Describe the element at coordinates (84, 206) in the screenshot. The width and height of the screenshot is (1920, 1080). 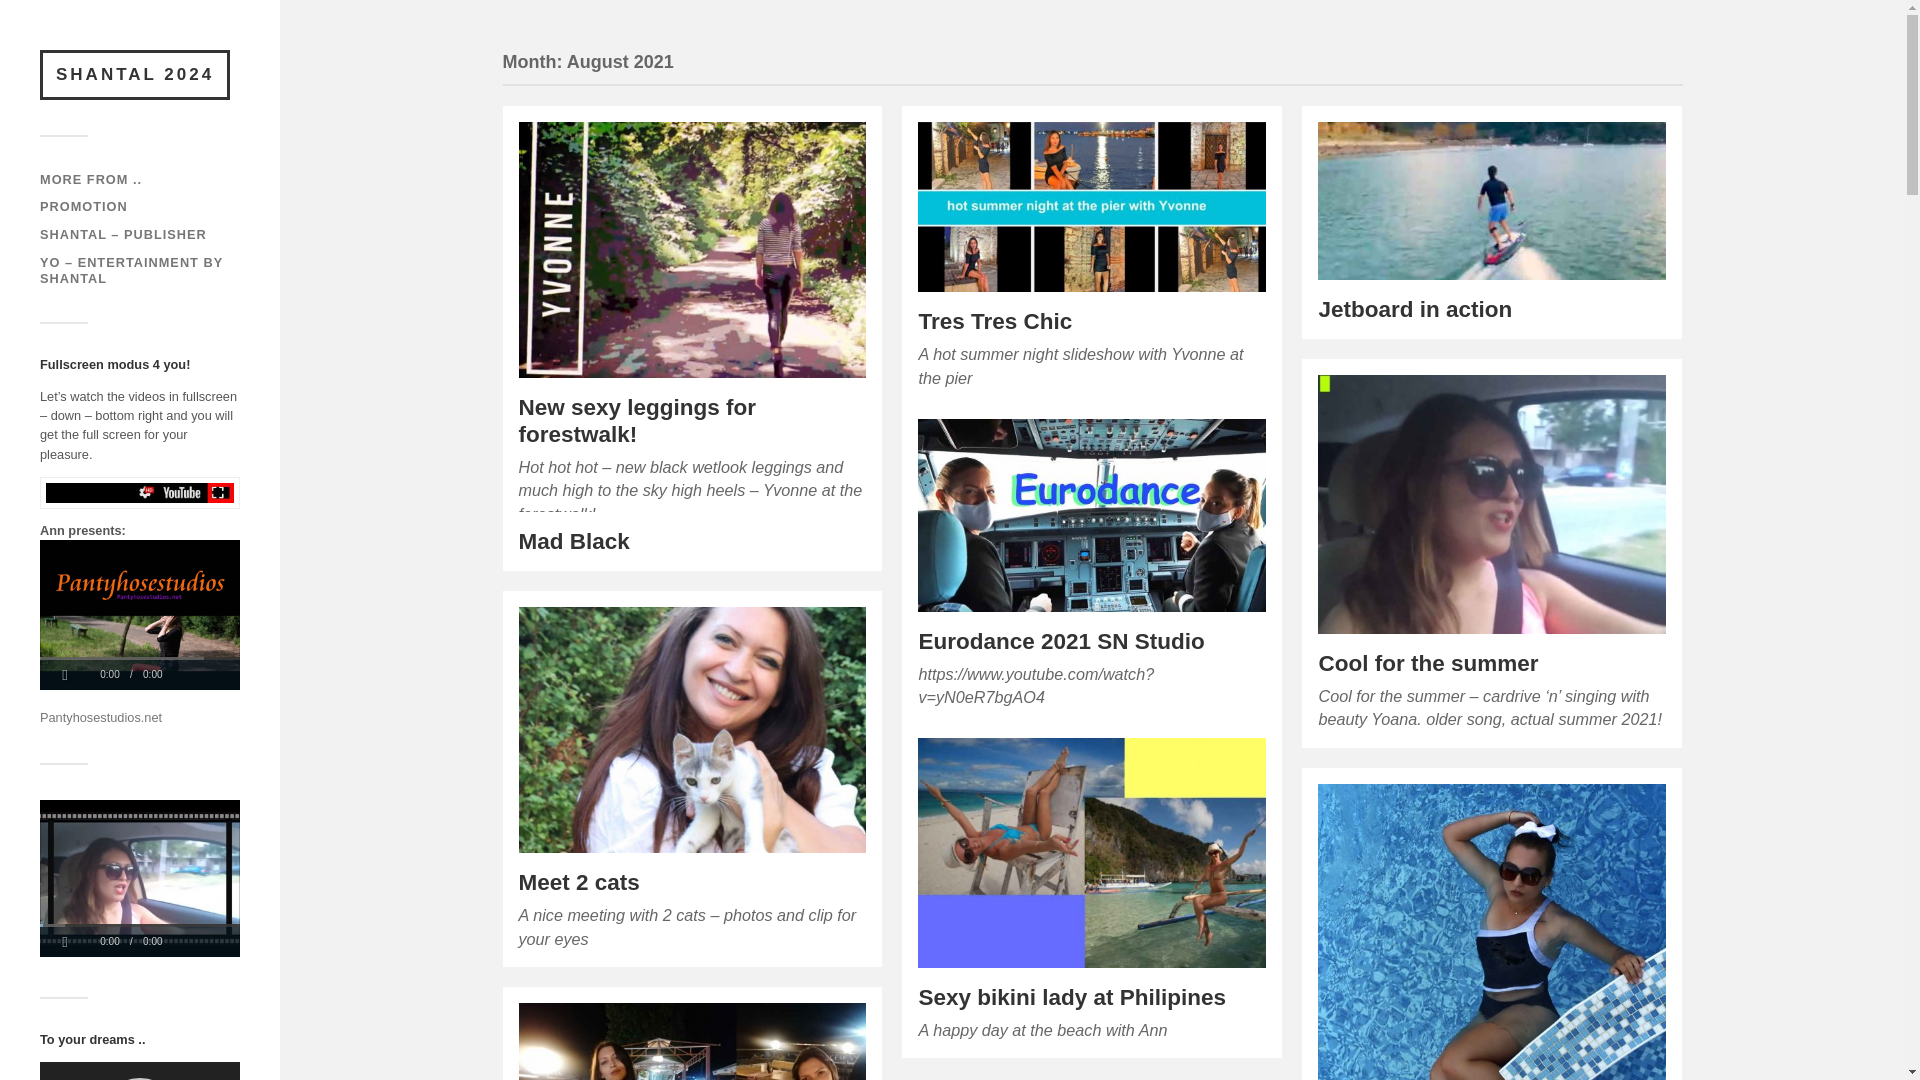
I see `PROMOTION` at that location.